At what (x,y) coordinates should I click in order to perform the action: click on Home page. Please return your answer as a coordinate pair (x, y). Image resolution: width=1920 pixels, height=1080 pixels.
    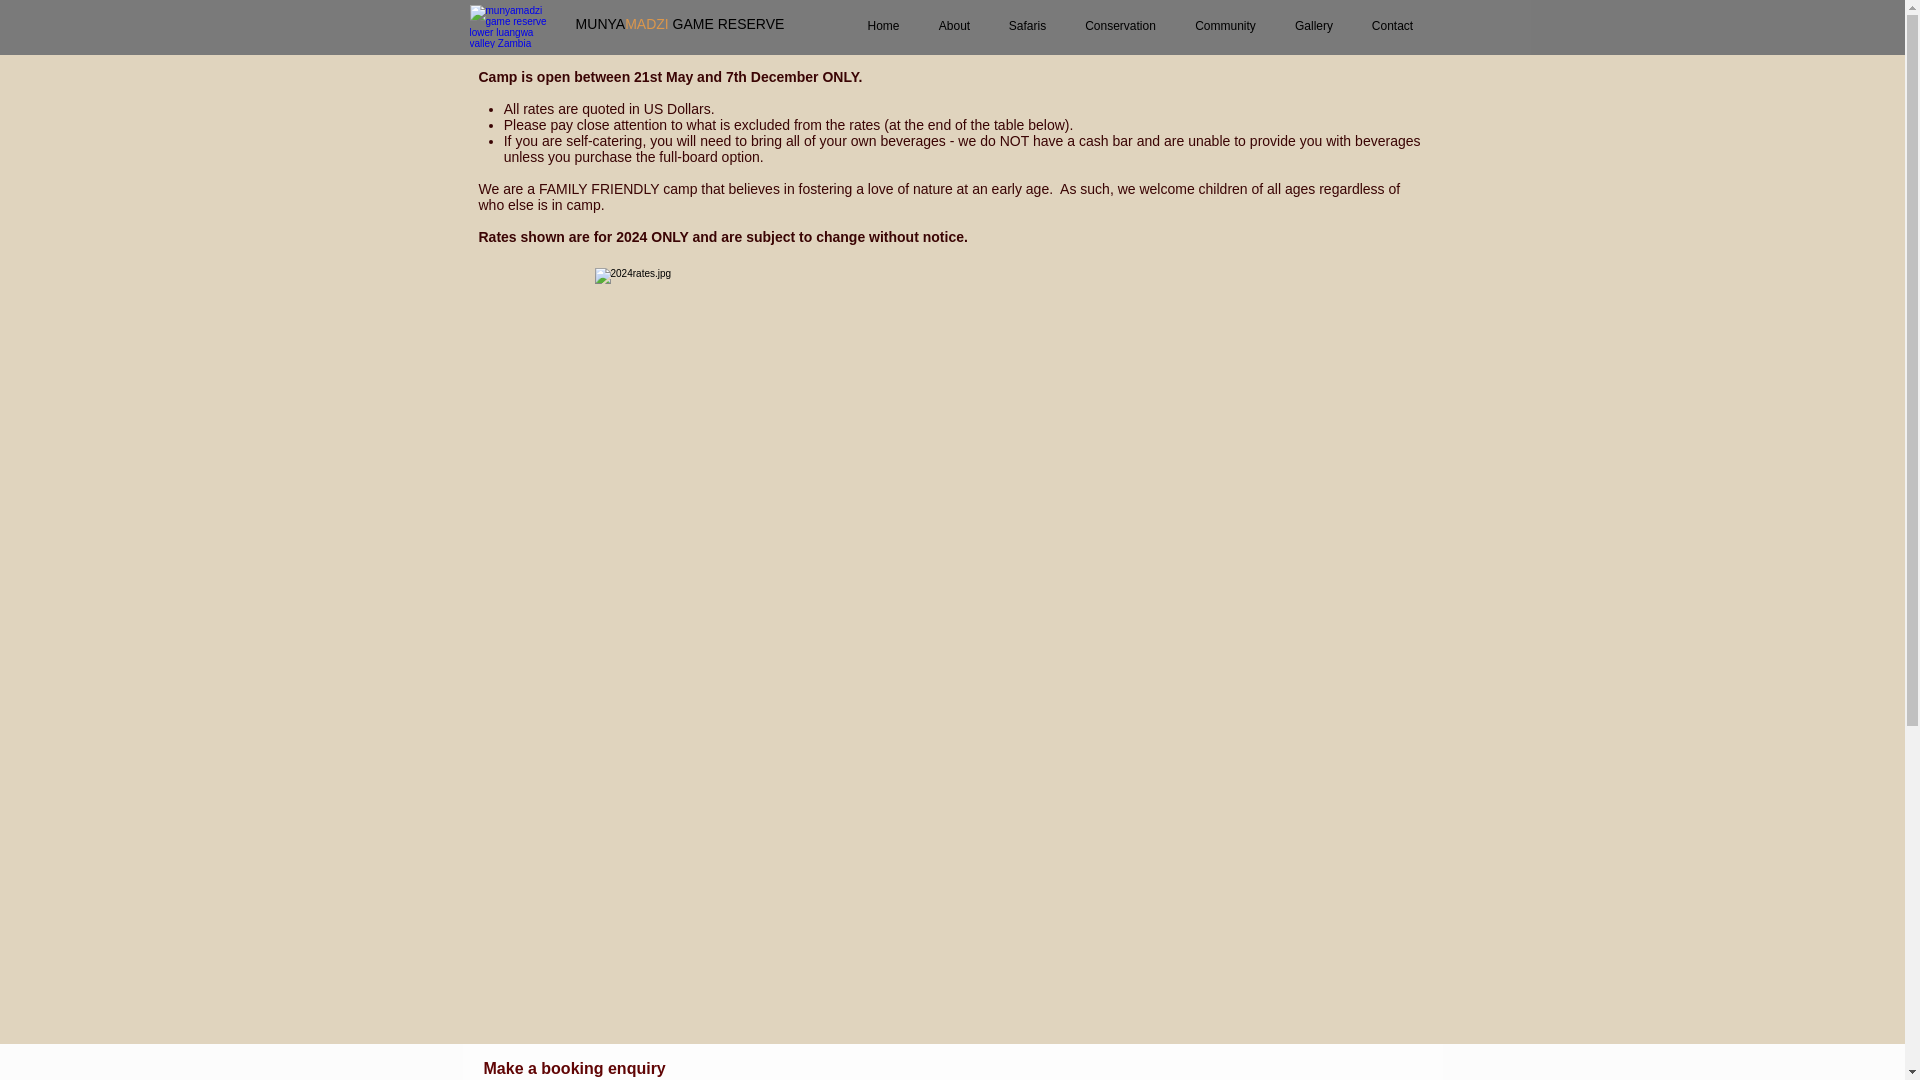
    Looking at the image, I should click on (512, 26).